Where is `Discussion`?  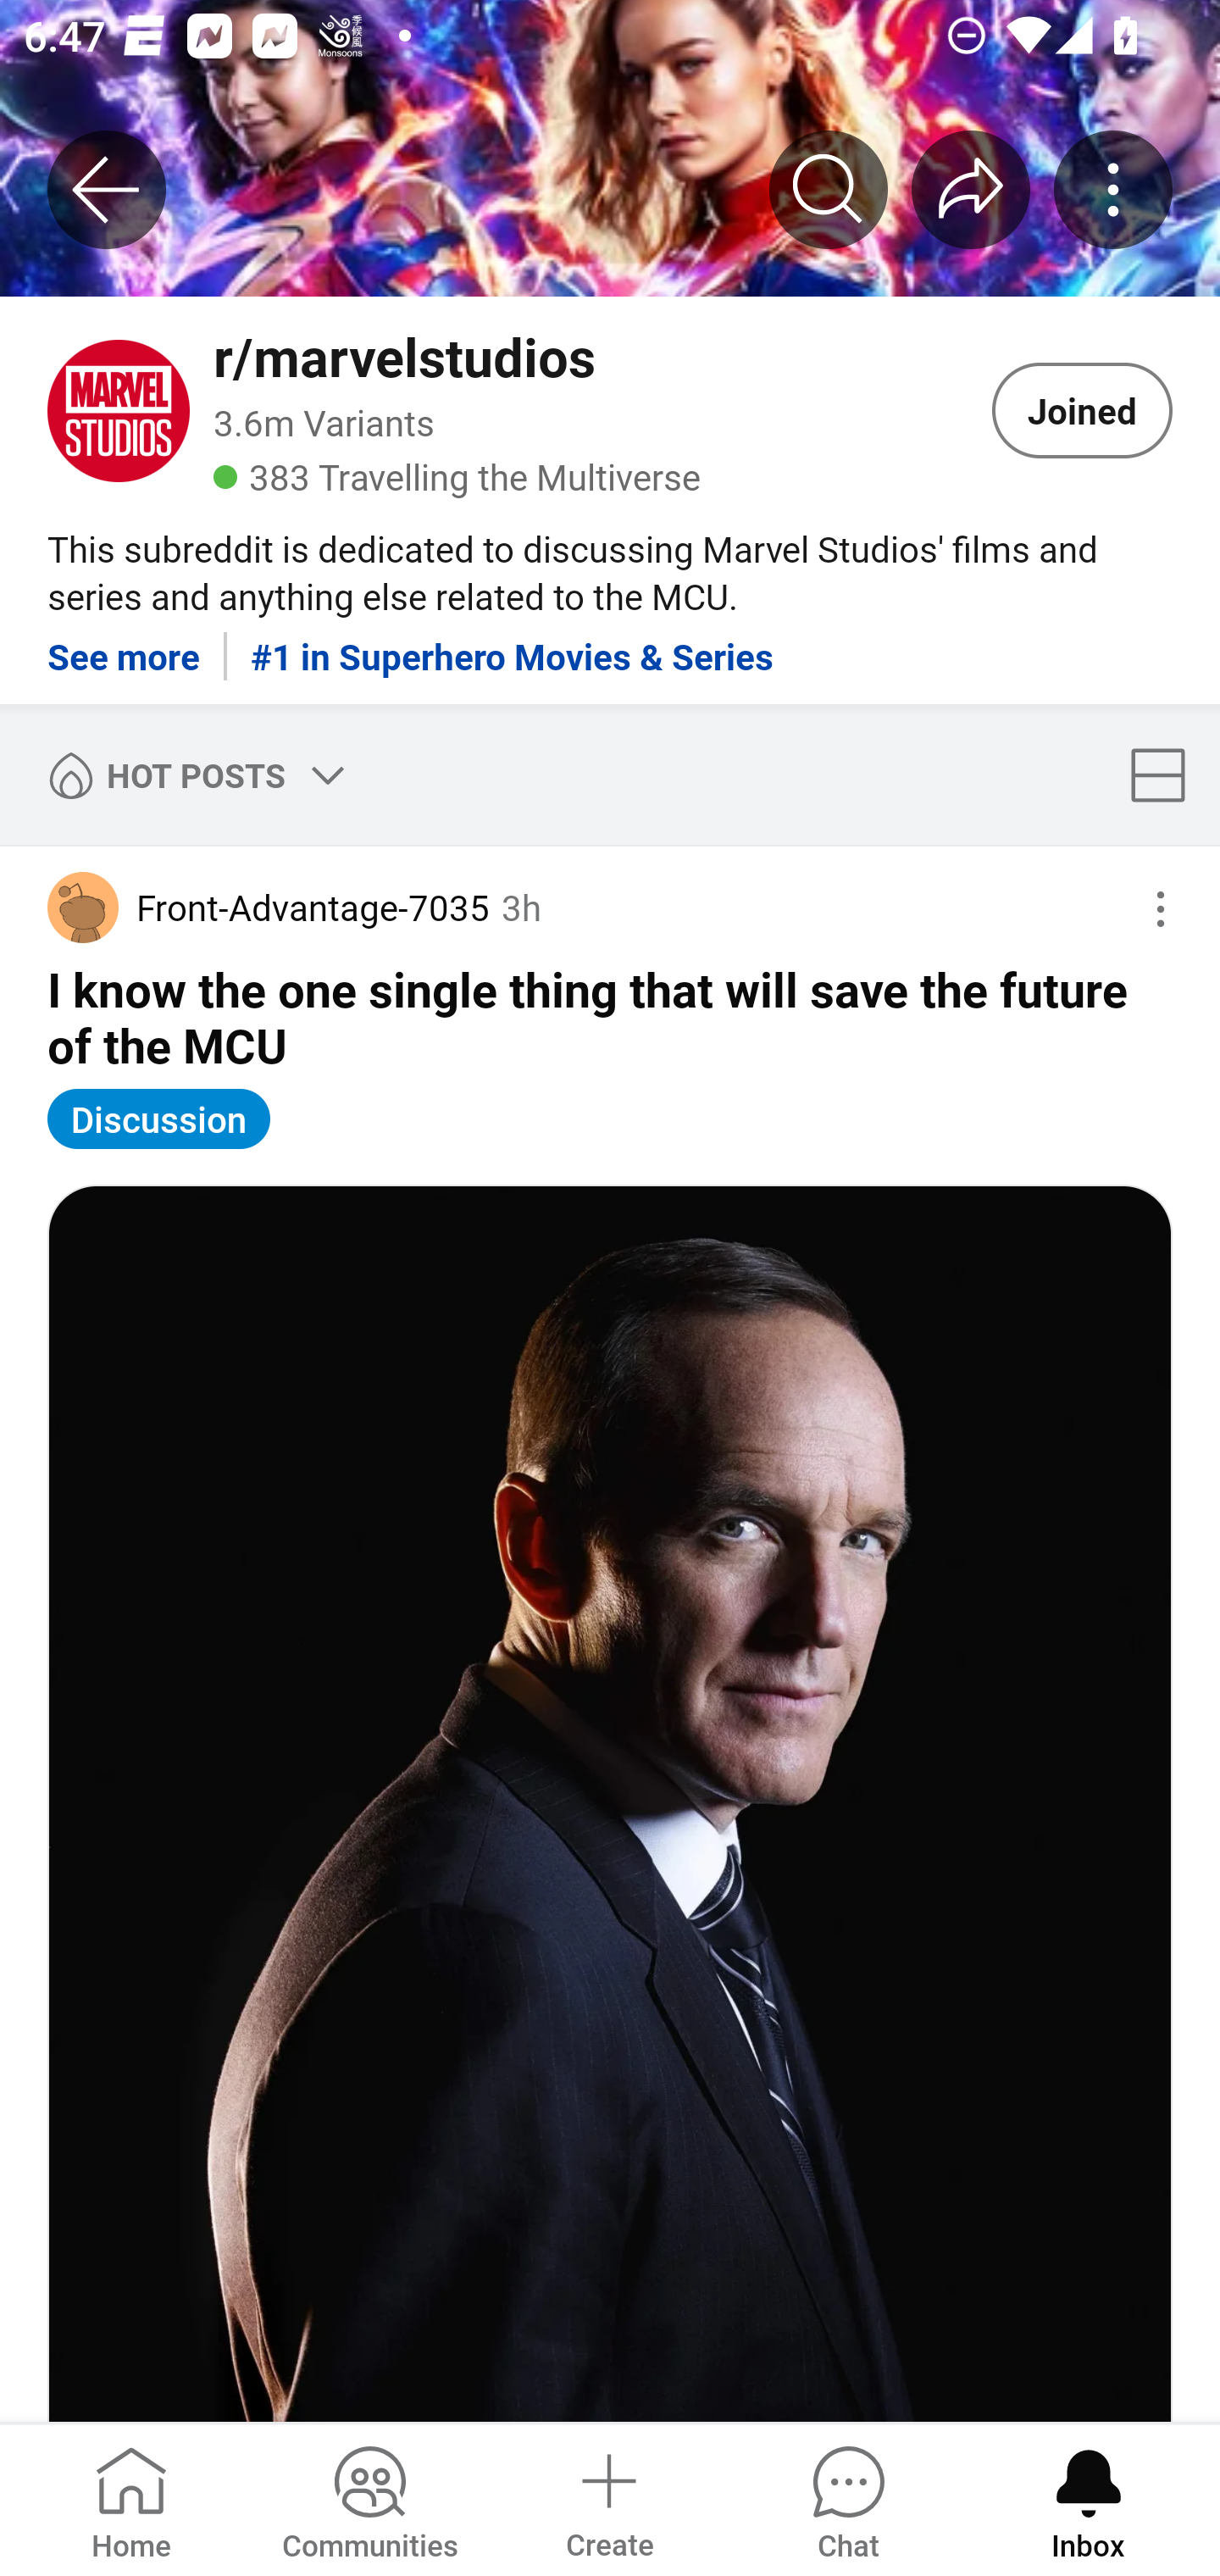 Discussion is located at coordinates (159, 1119).